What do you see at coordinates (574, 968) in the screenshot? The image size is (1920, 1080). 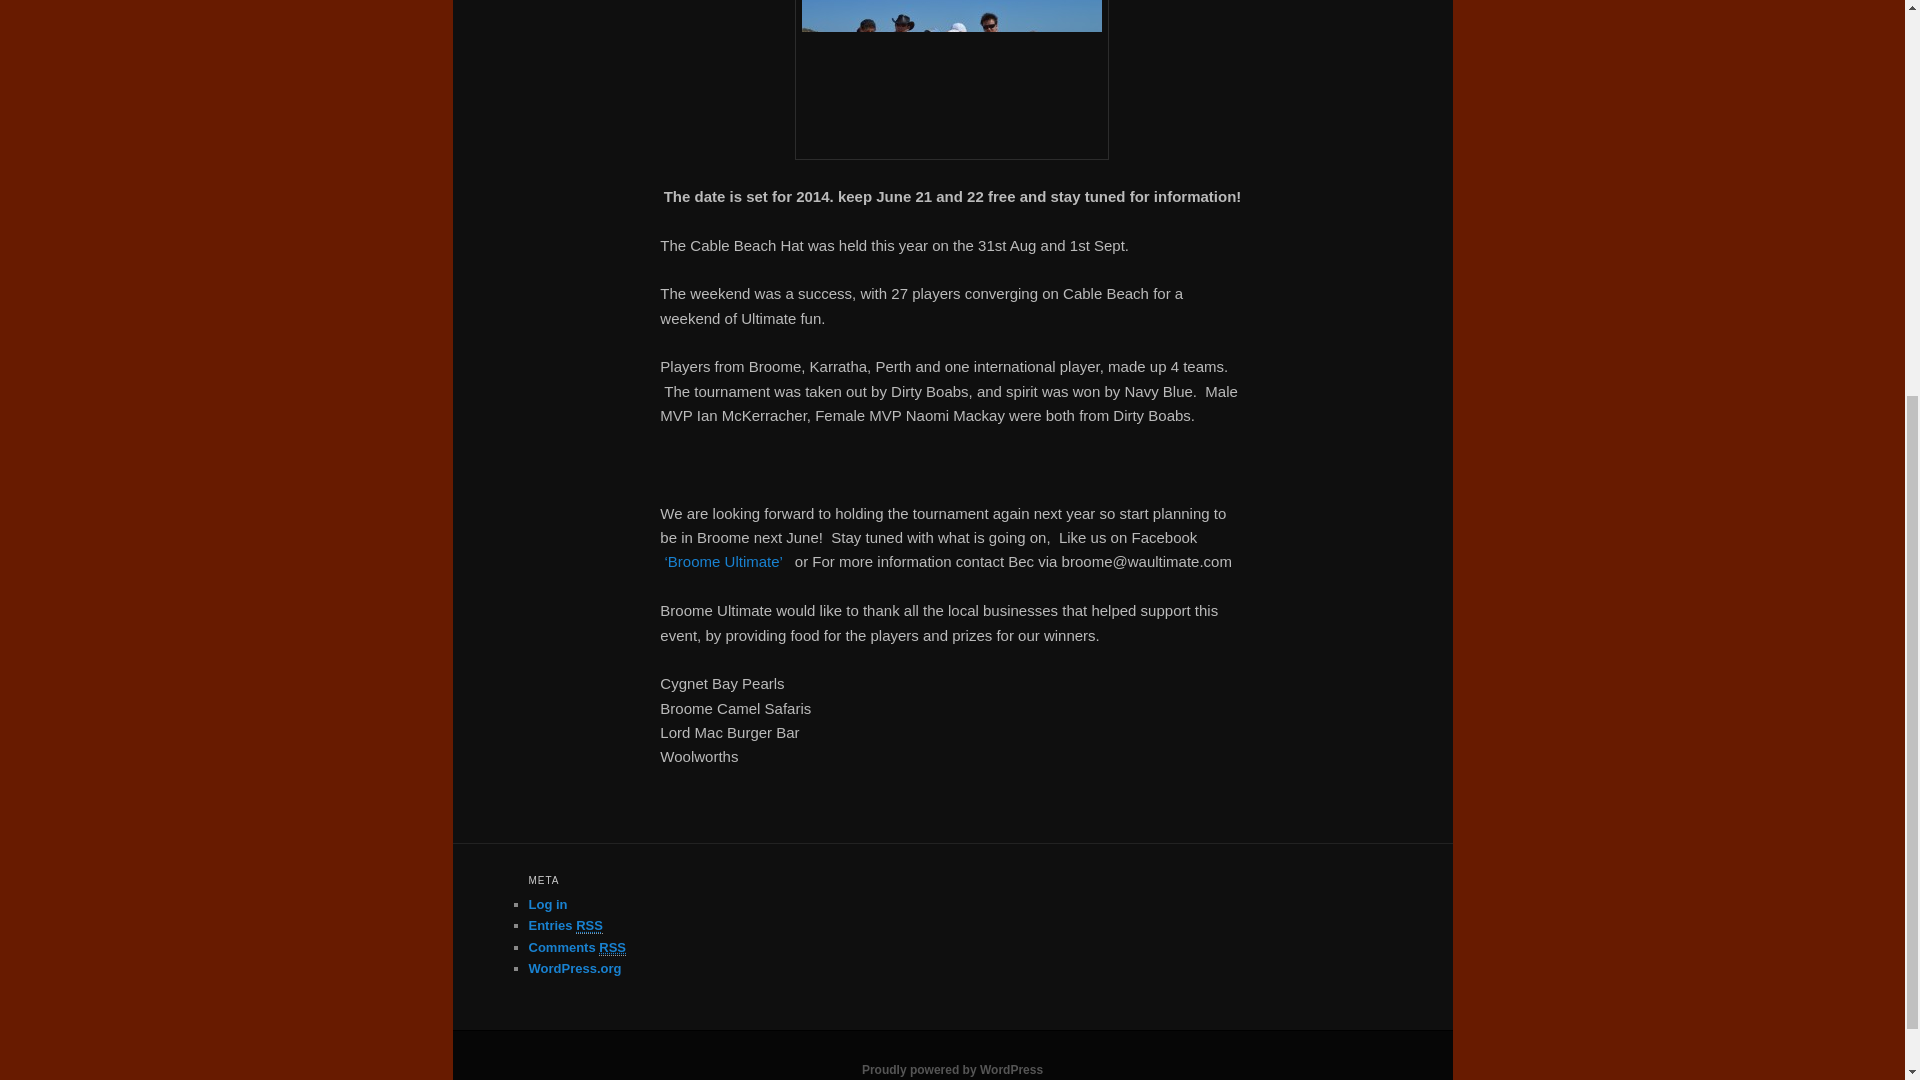 I see `WordPress.org` at bounding box center [574, 968].